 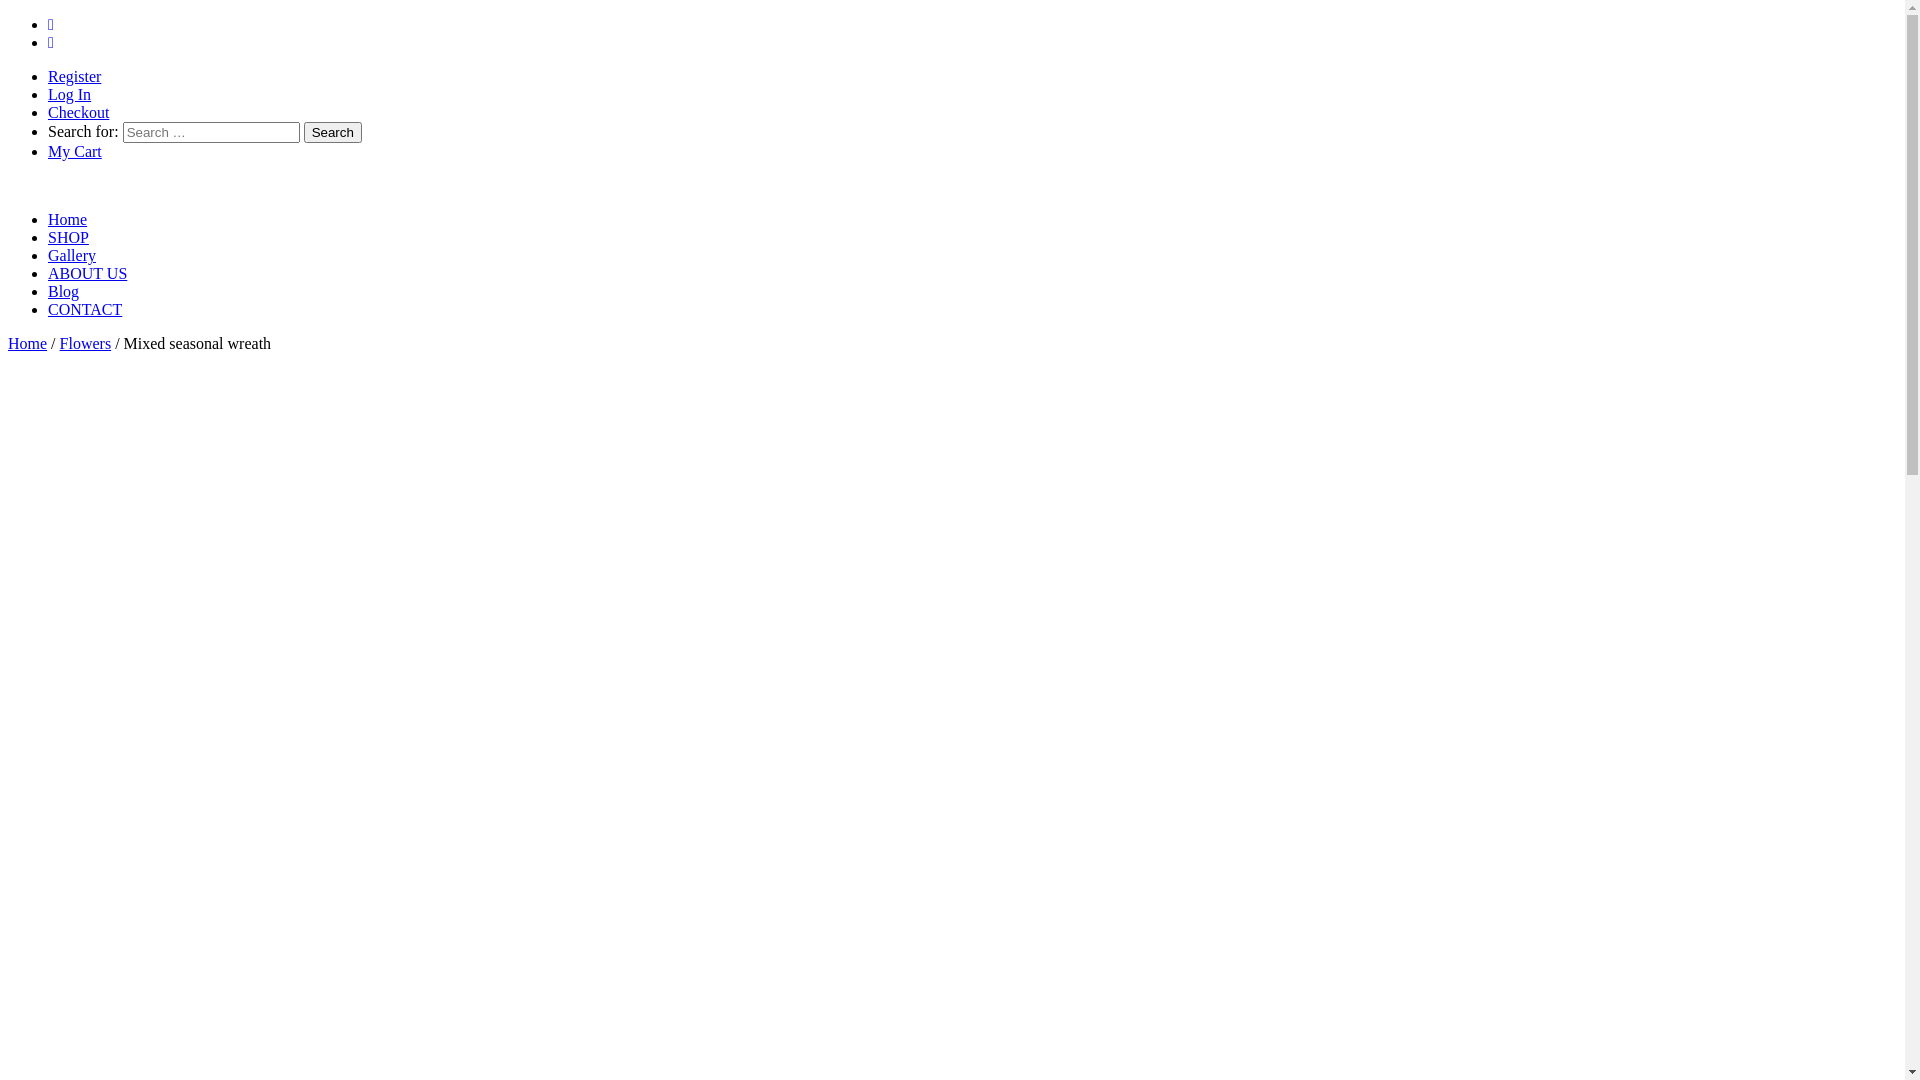 I want to click on Home, so click(x=68, y=220).